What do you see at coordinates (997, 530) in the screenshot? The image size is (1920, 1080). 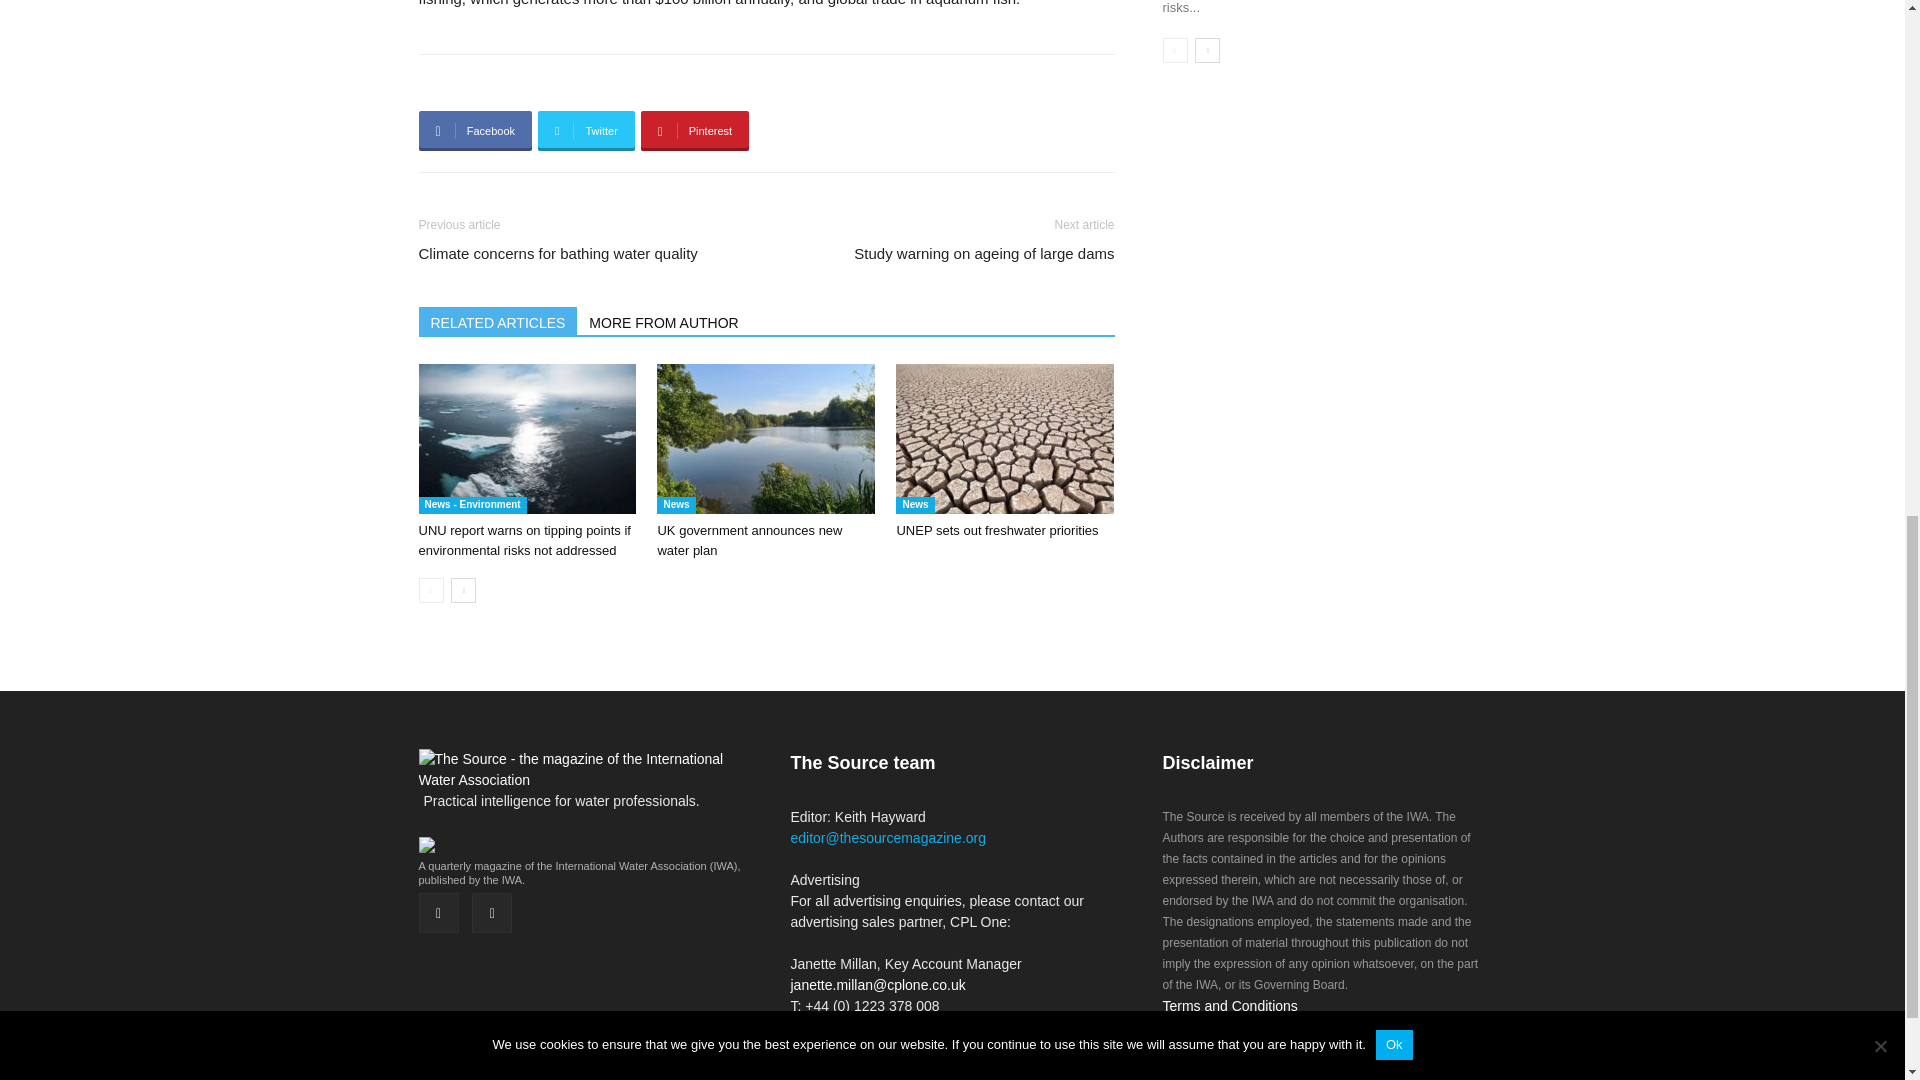 I see `UNEP sets out freshwater priorities` at bounding box center [997, 530].